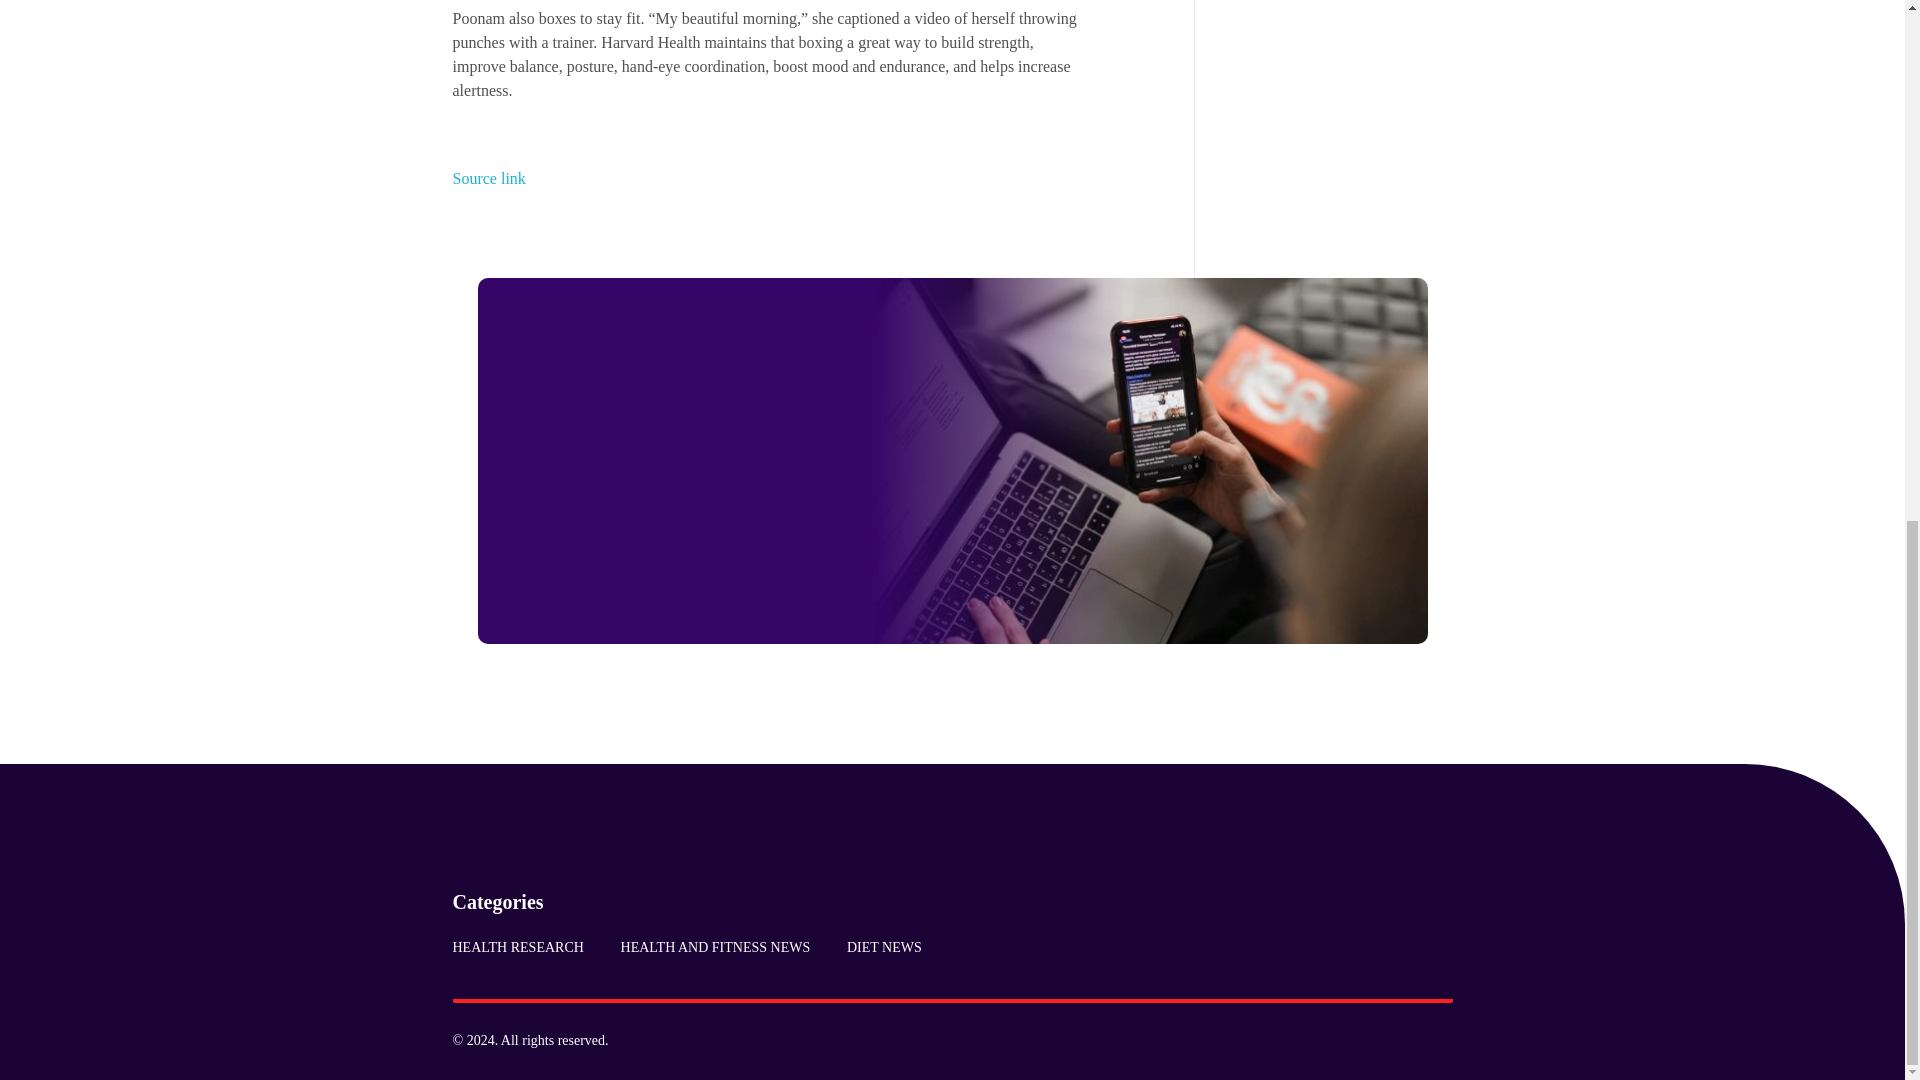 The width and height of the screenshot is (1920, 1080). Describe the element at coordinates (714, 947) in the screenshot. I see `HEALTH AND FITNESS NEWS` at that location.